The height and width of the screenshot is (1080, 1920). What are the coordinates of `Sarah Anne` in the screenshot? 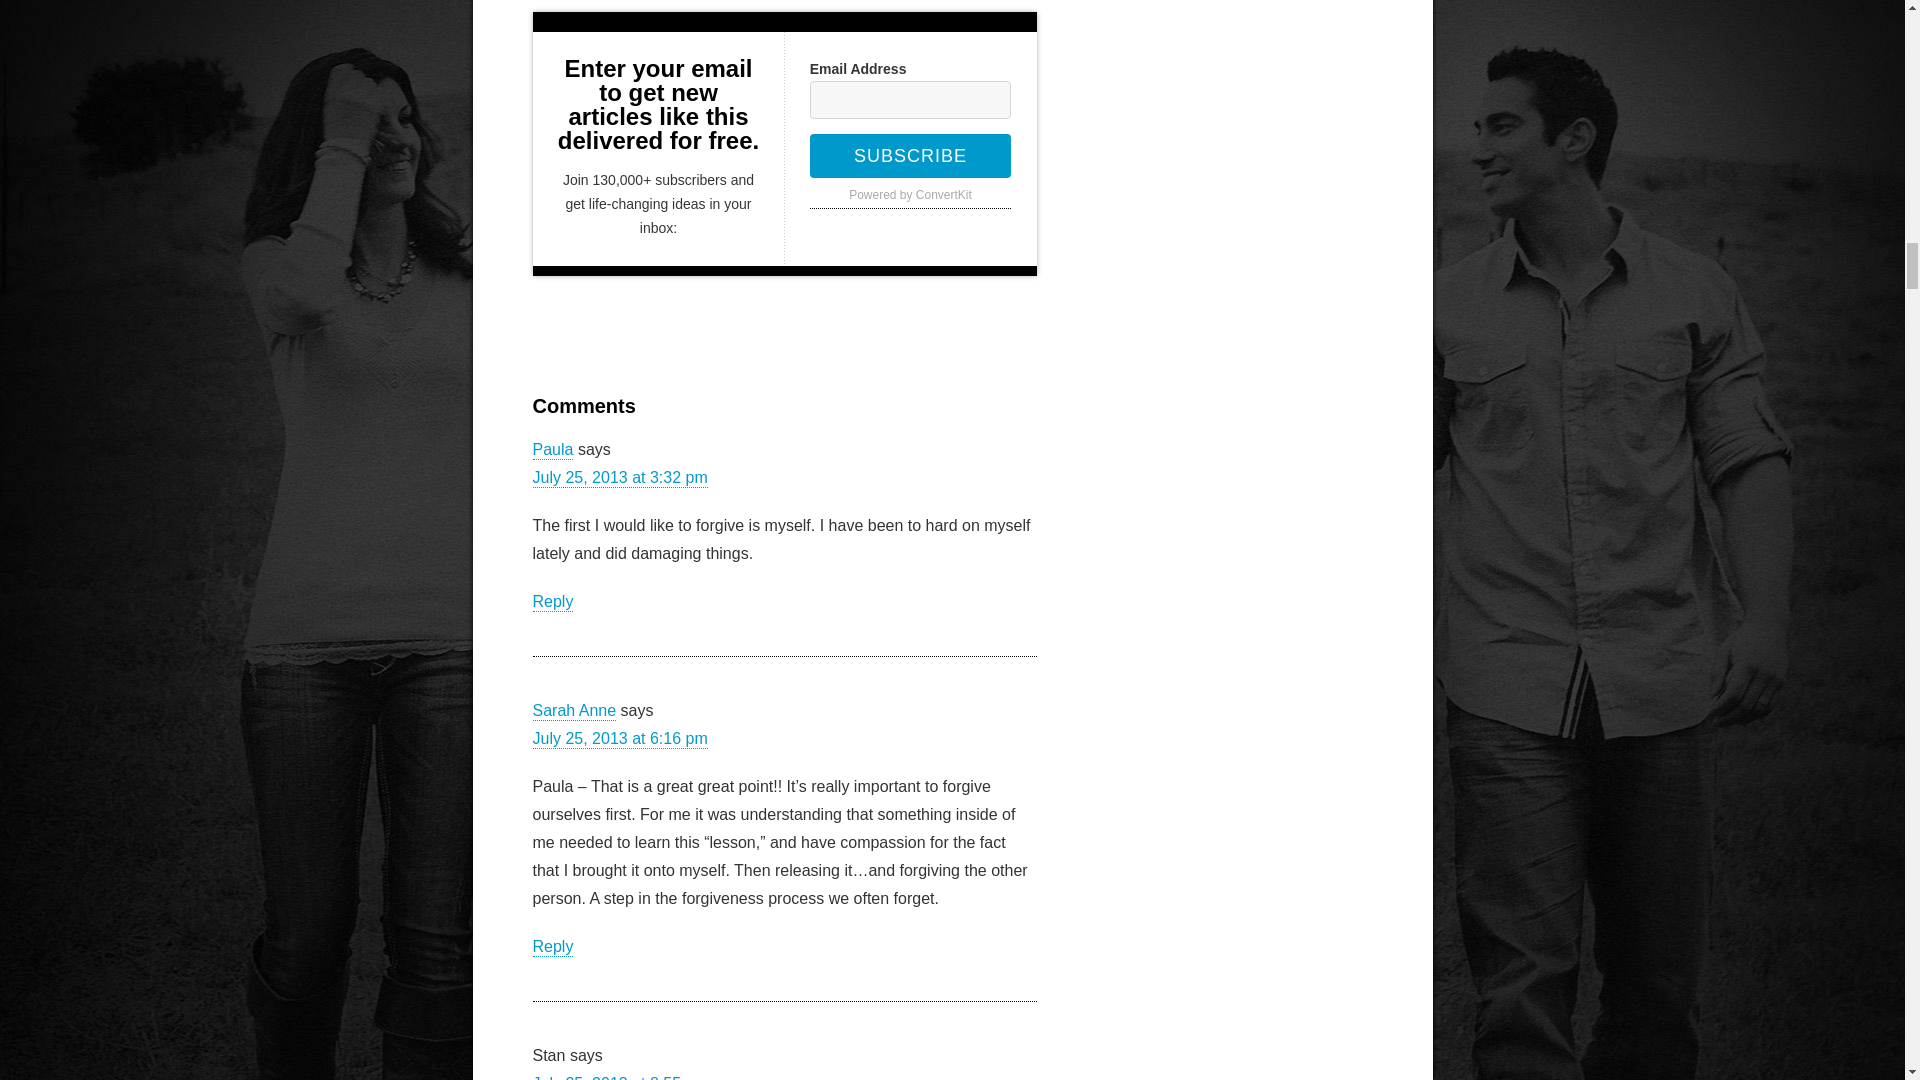 It's located at (574, 712).